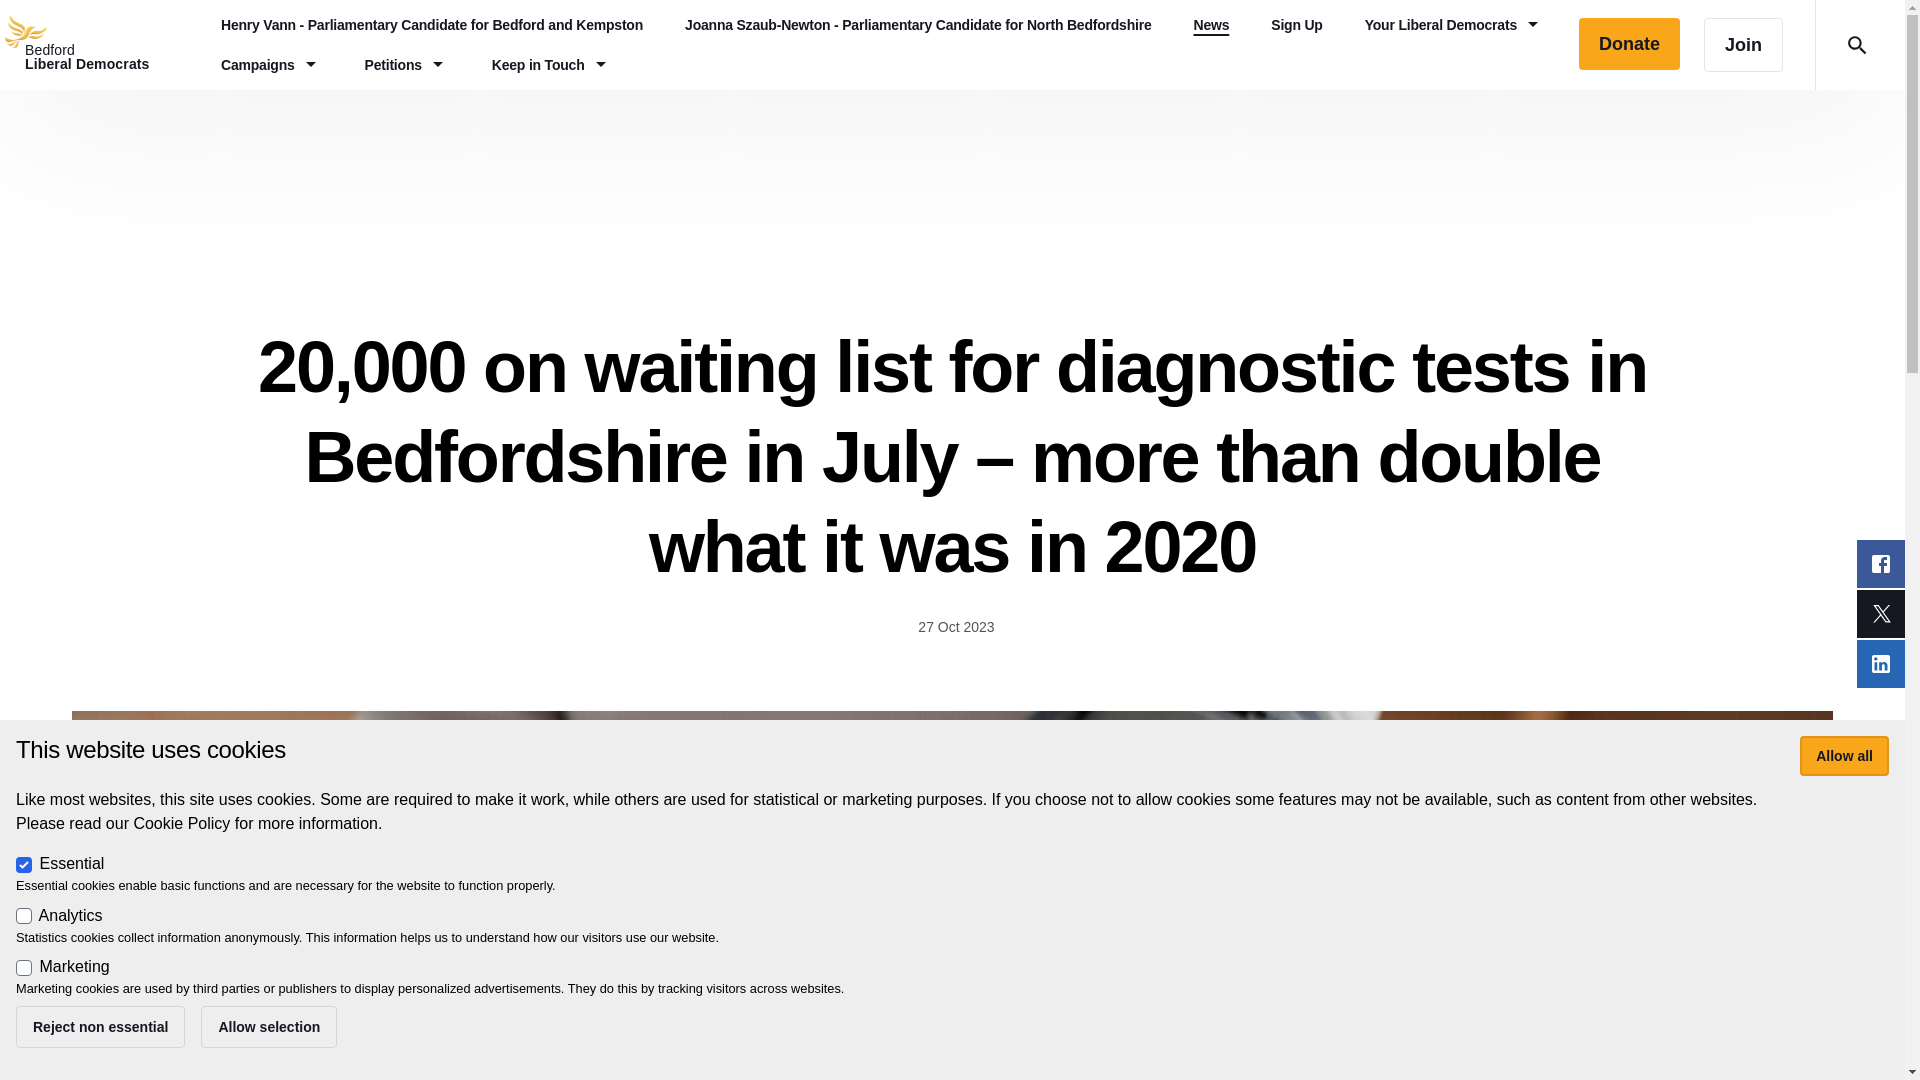 The width and height of the screenshot is (1920, 1080). I want to click on 1, so click(24, 968).